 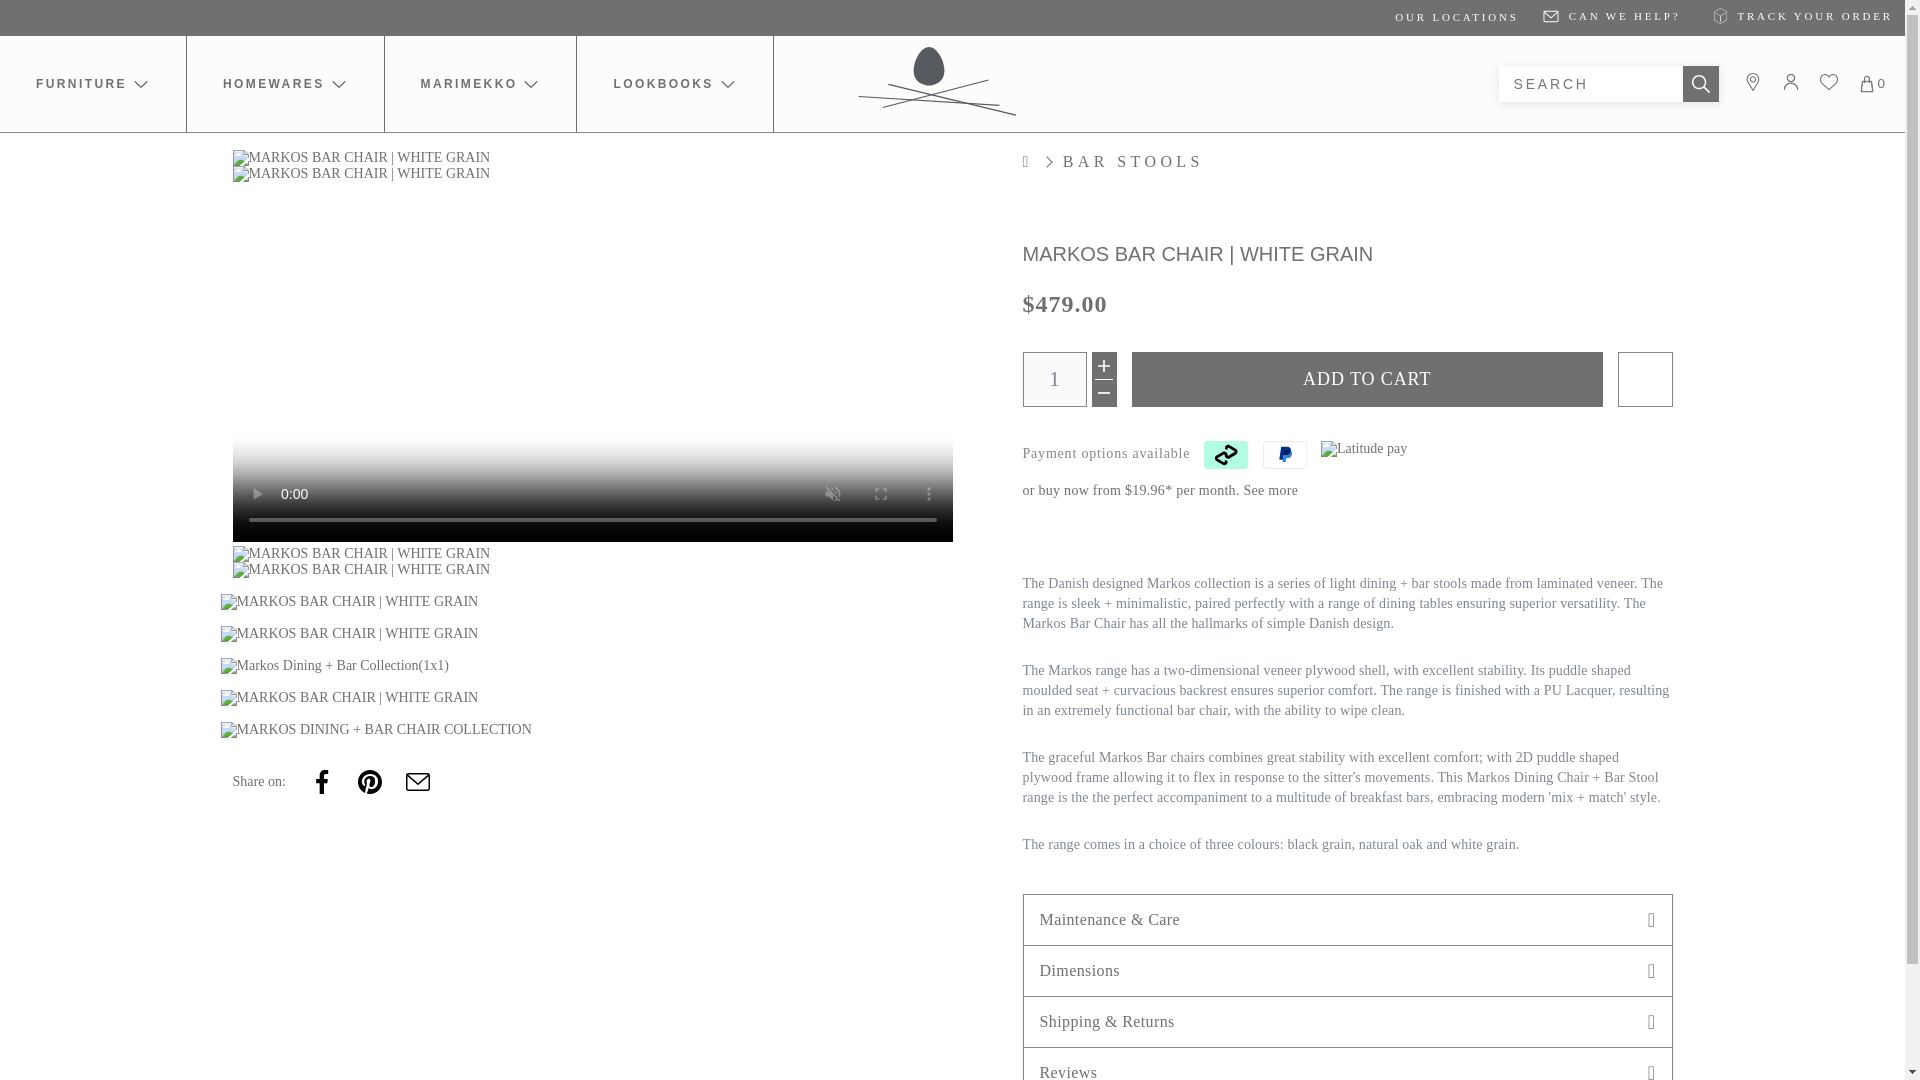 What do you see at coordinates (92, 83) in the screenshot?
I see `FURNITURE` at bounding box center [92, 83].